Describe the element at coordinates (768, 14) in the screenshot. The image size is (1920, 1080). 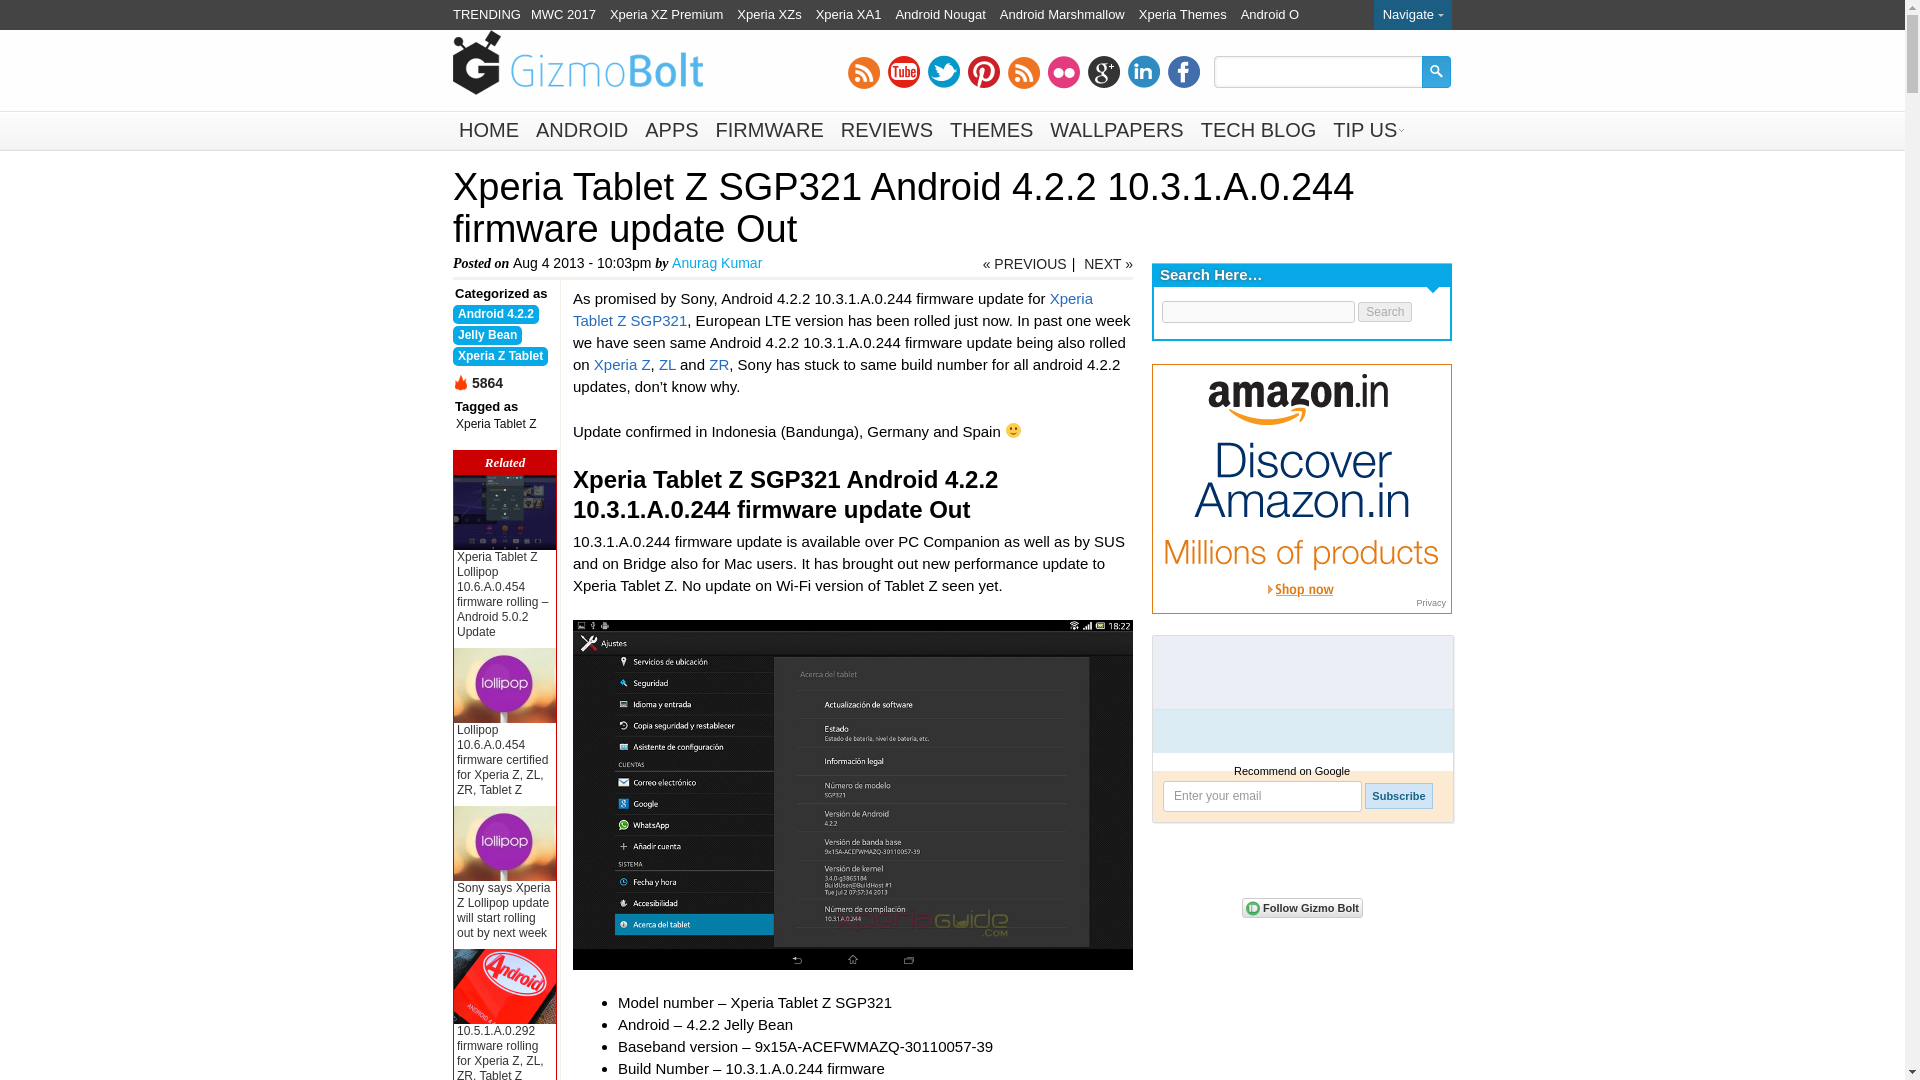
I see `Xperia XZs` at that location.